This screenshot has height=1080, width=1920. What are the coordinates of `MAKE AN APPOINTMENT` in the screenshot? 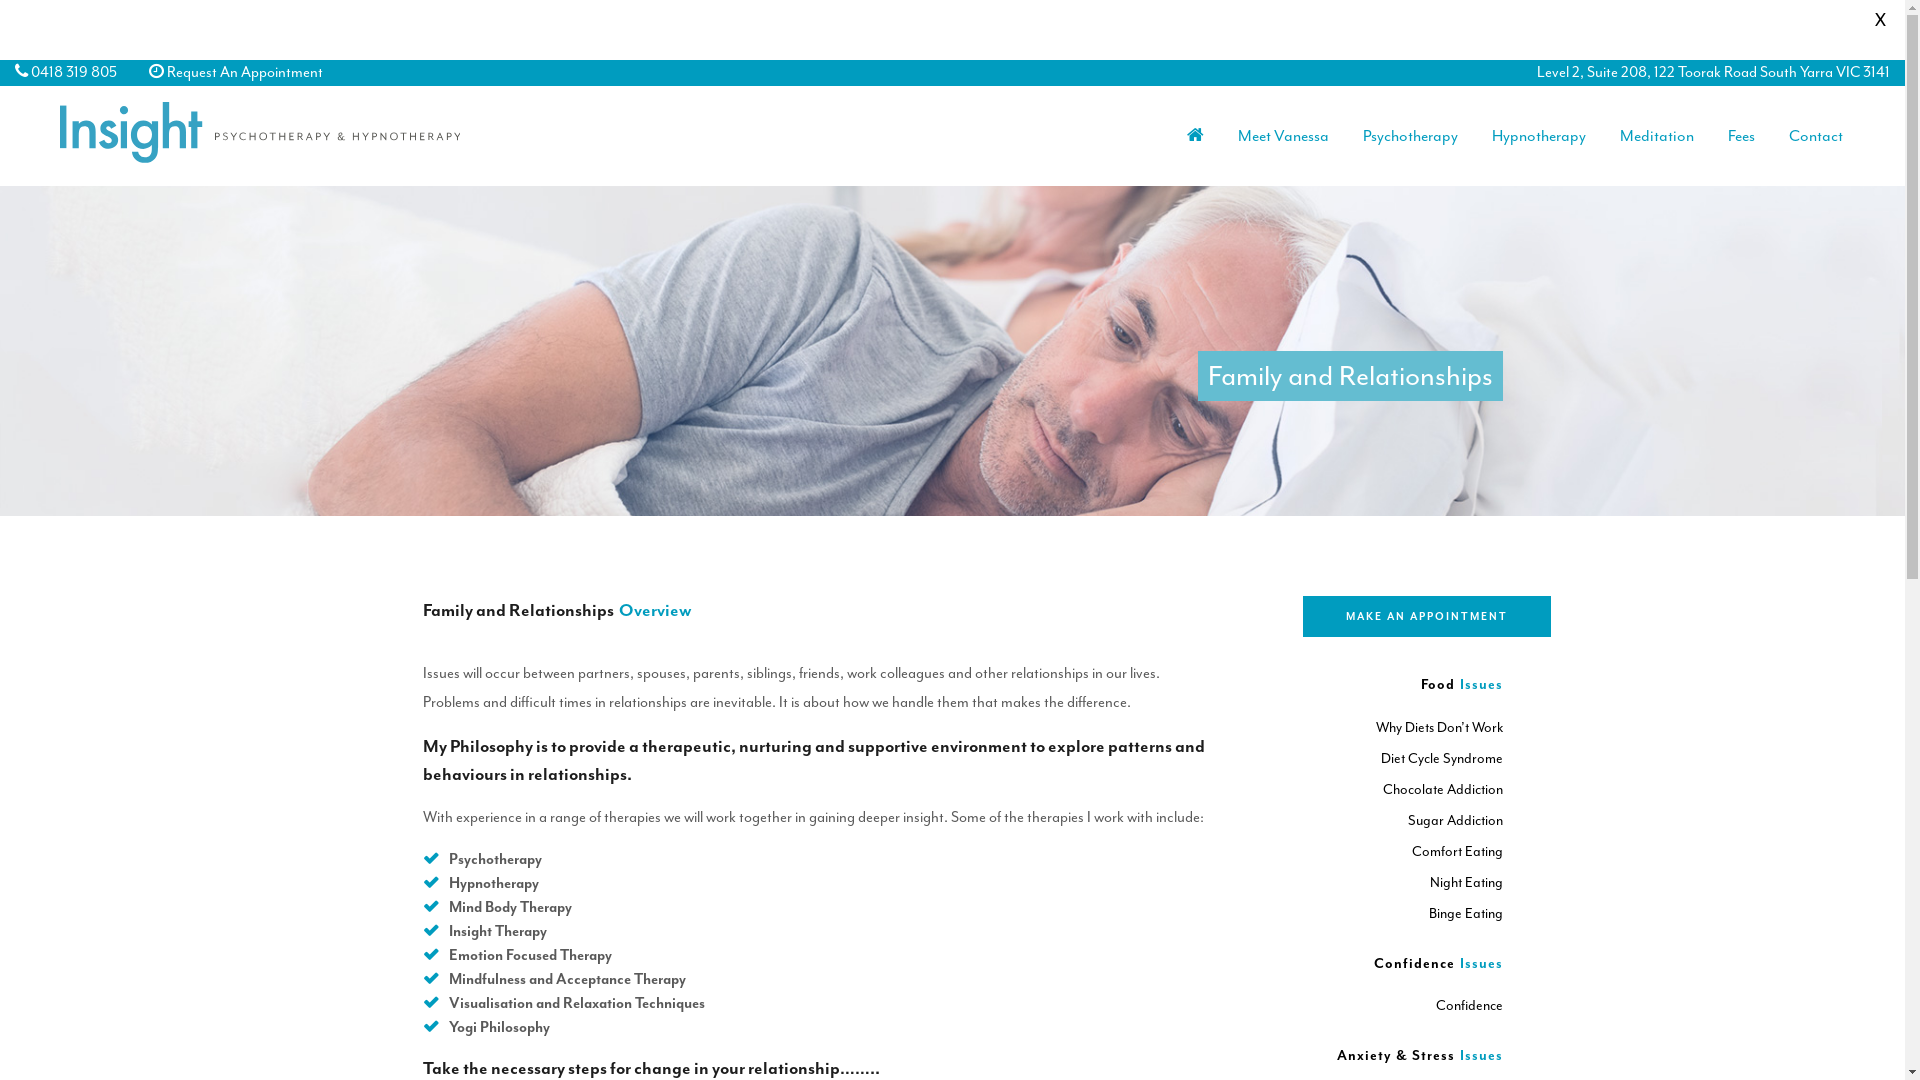 It's located at (1426, 616).